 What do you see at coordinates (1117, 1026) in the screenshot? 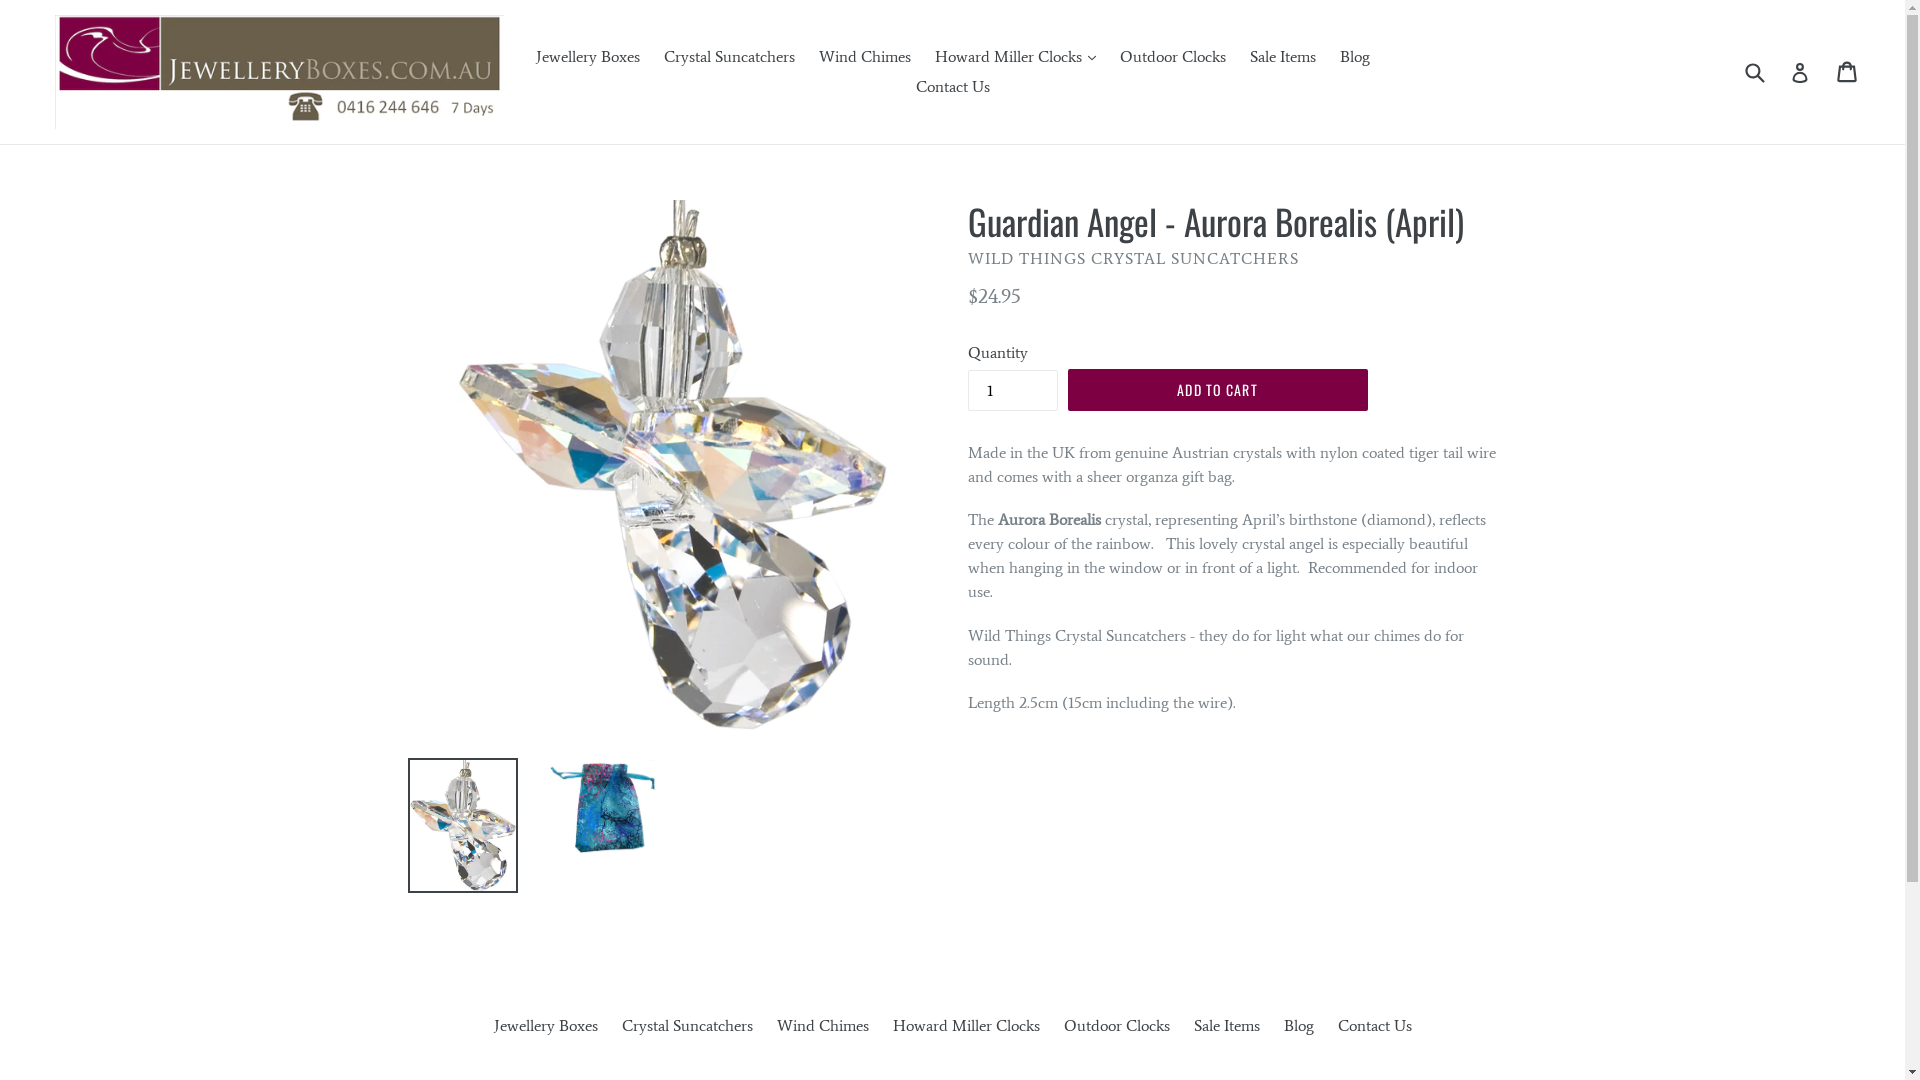
I see `Outdoor Clocks` at bounding box center [1117, 1026].